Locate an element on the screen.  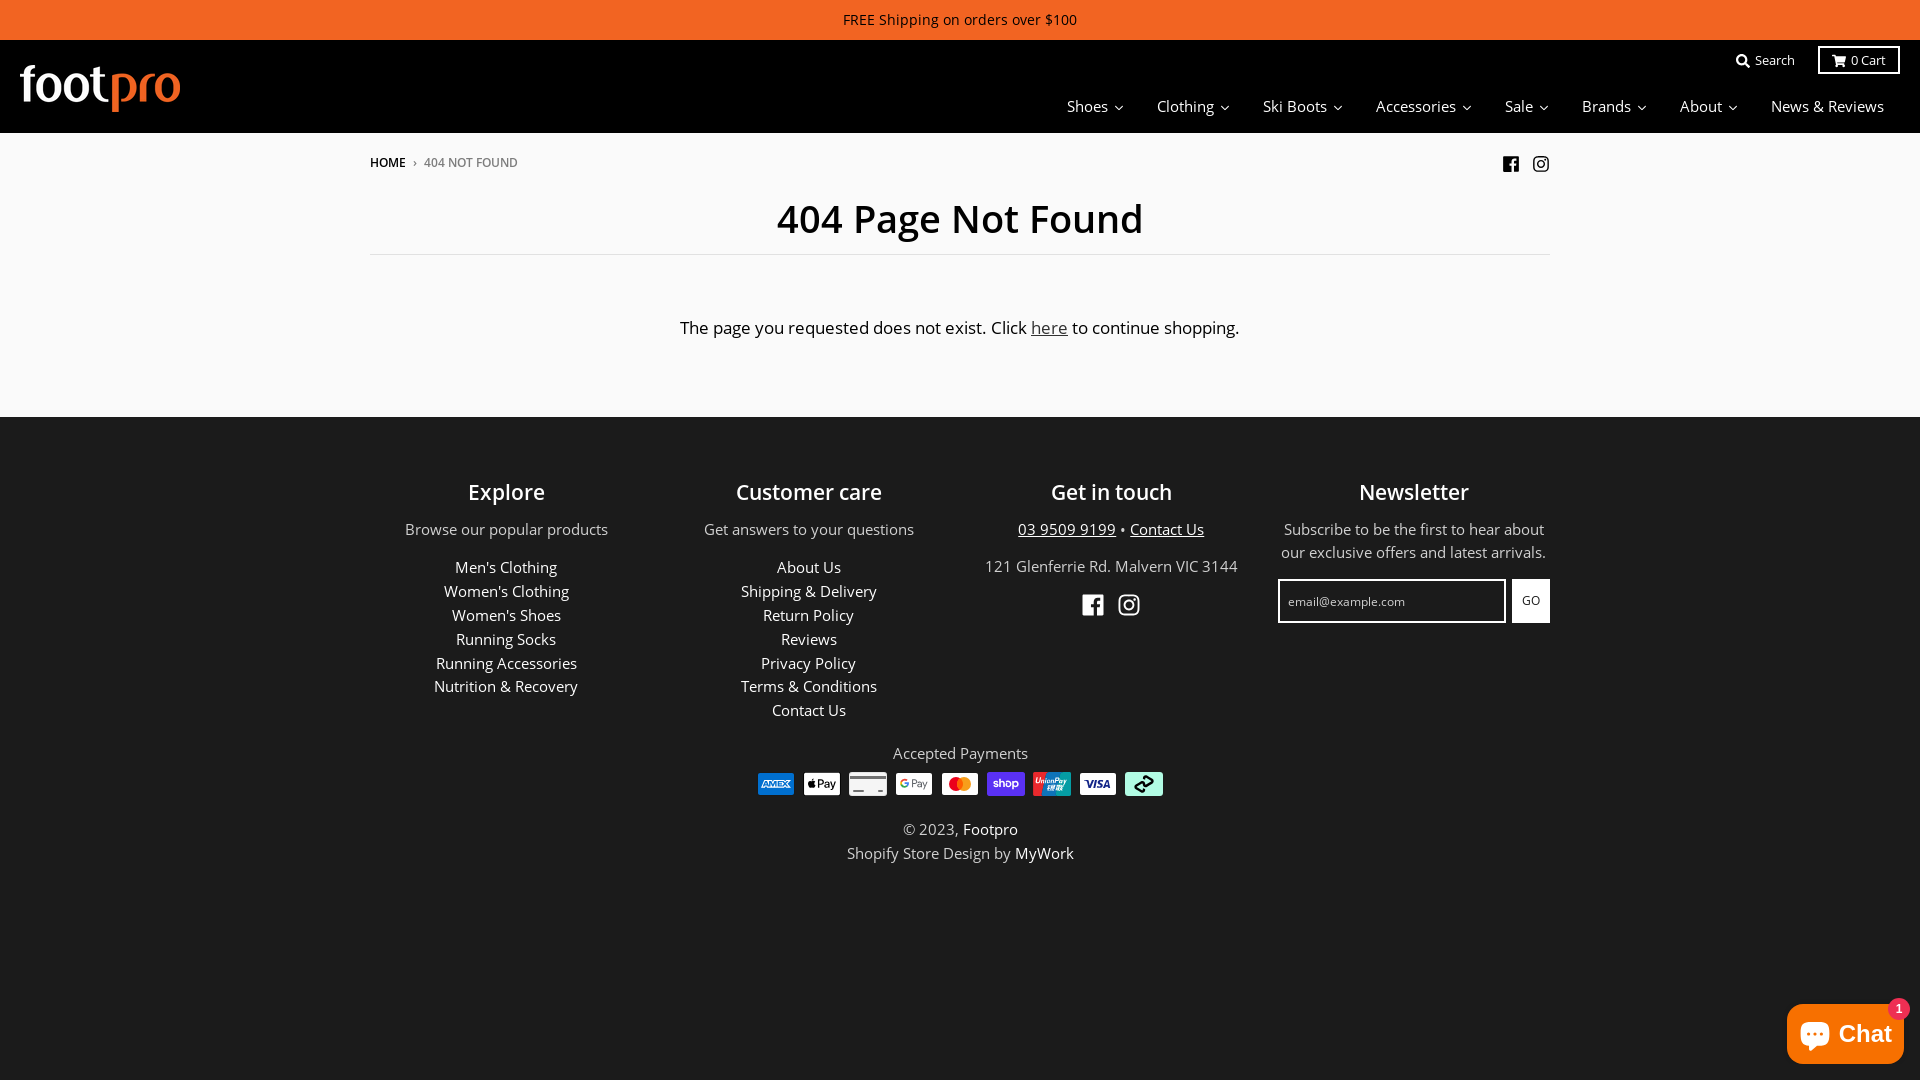
HOME is located at coordinates (388, 162).